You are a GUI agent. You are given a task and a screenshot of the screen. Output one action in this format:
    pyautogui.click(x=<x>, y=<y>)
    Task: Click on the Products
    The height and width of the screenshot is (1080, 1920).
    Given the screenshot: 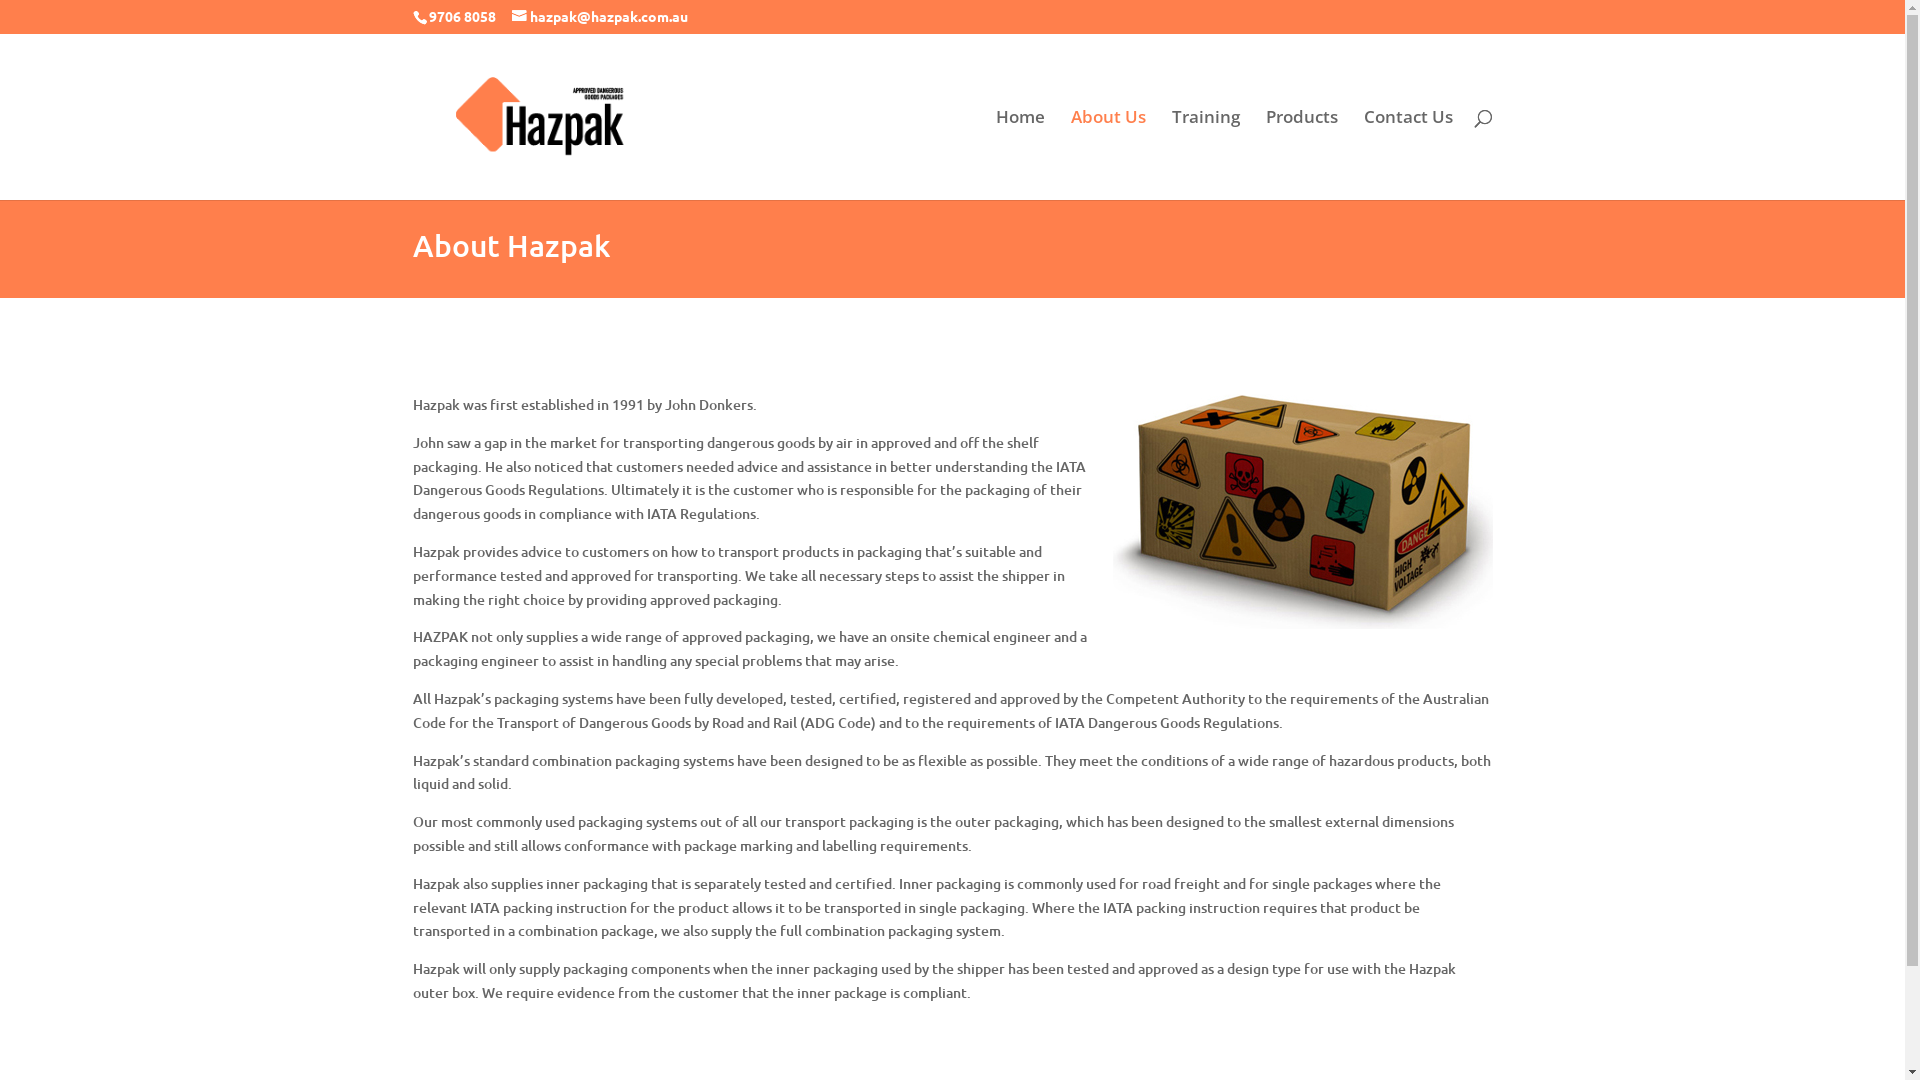 What is the action you would take?
    pyautogui.click(x=1302, y=155)
    